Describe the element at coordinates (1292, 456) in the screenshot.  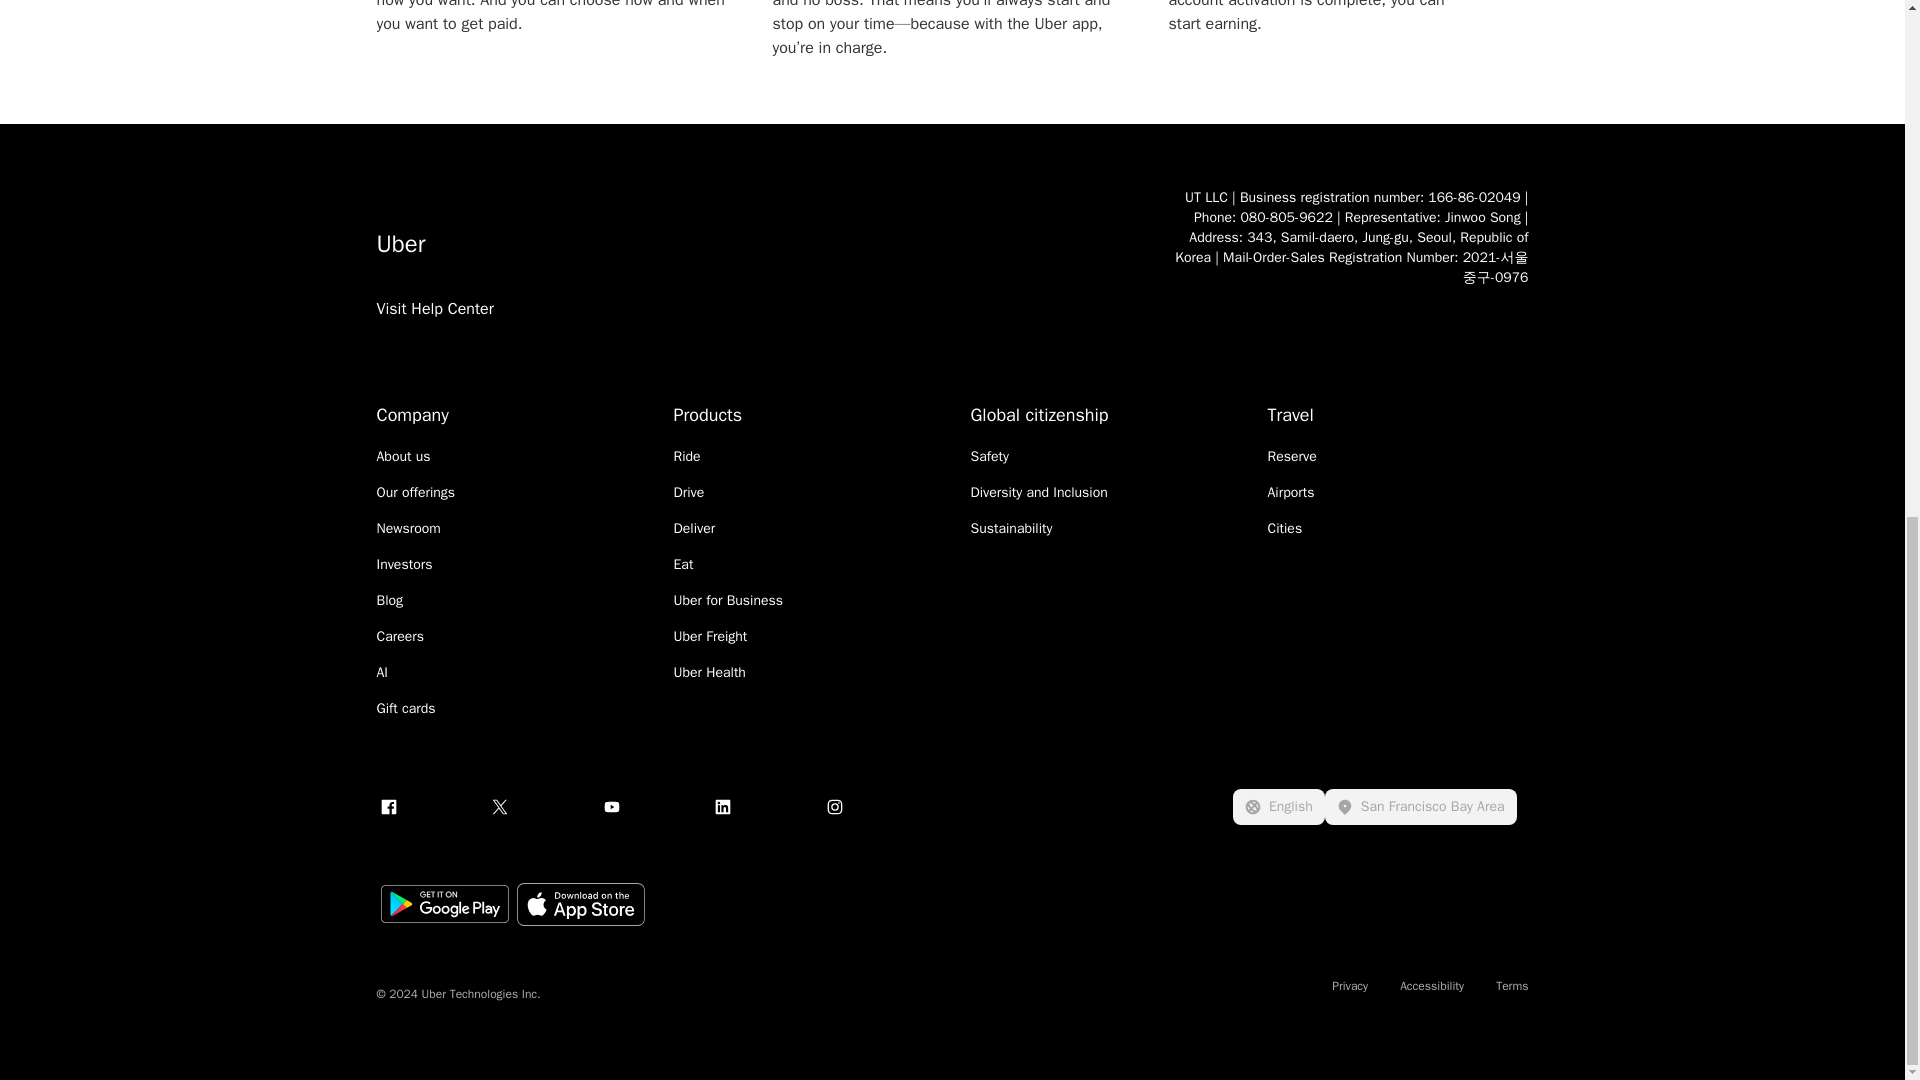
I see `Reserve` at that location.